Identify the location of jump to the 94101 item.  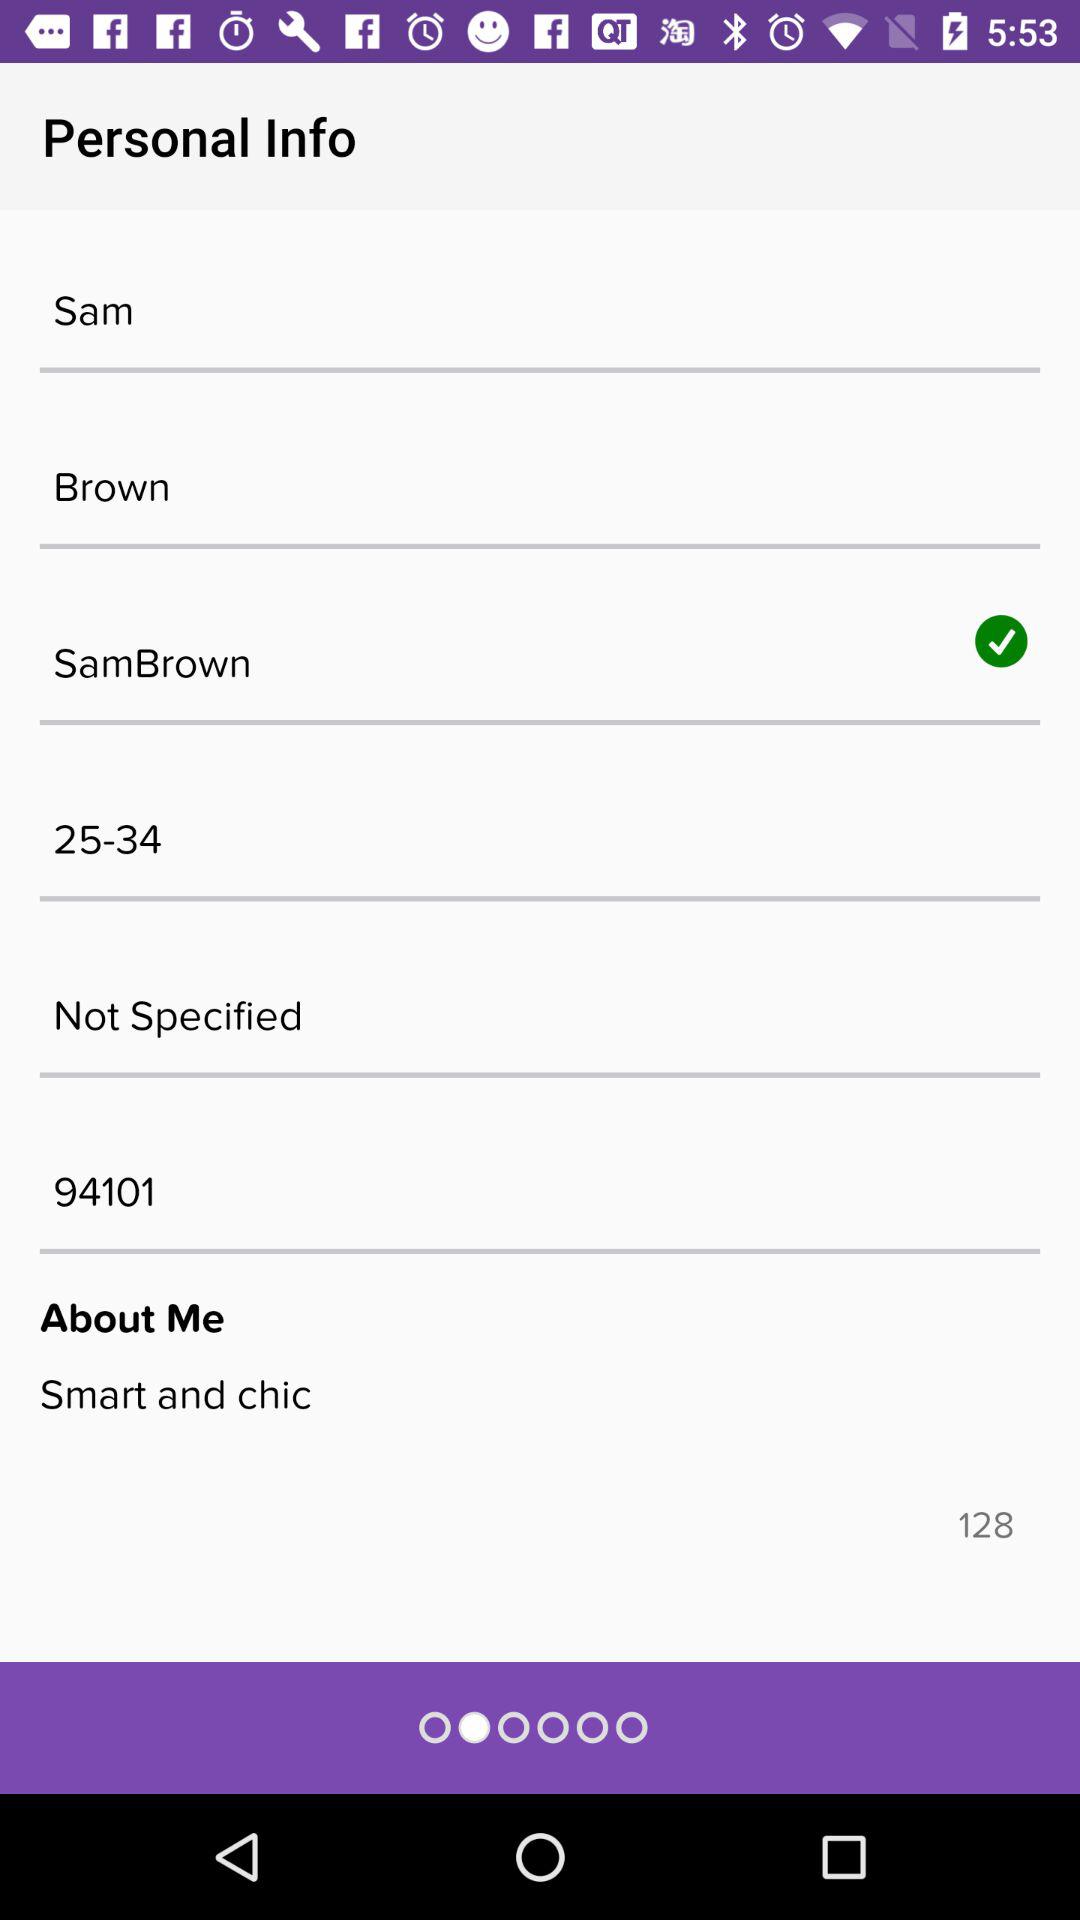
(540, 1182).